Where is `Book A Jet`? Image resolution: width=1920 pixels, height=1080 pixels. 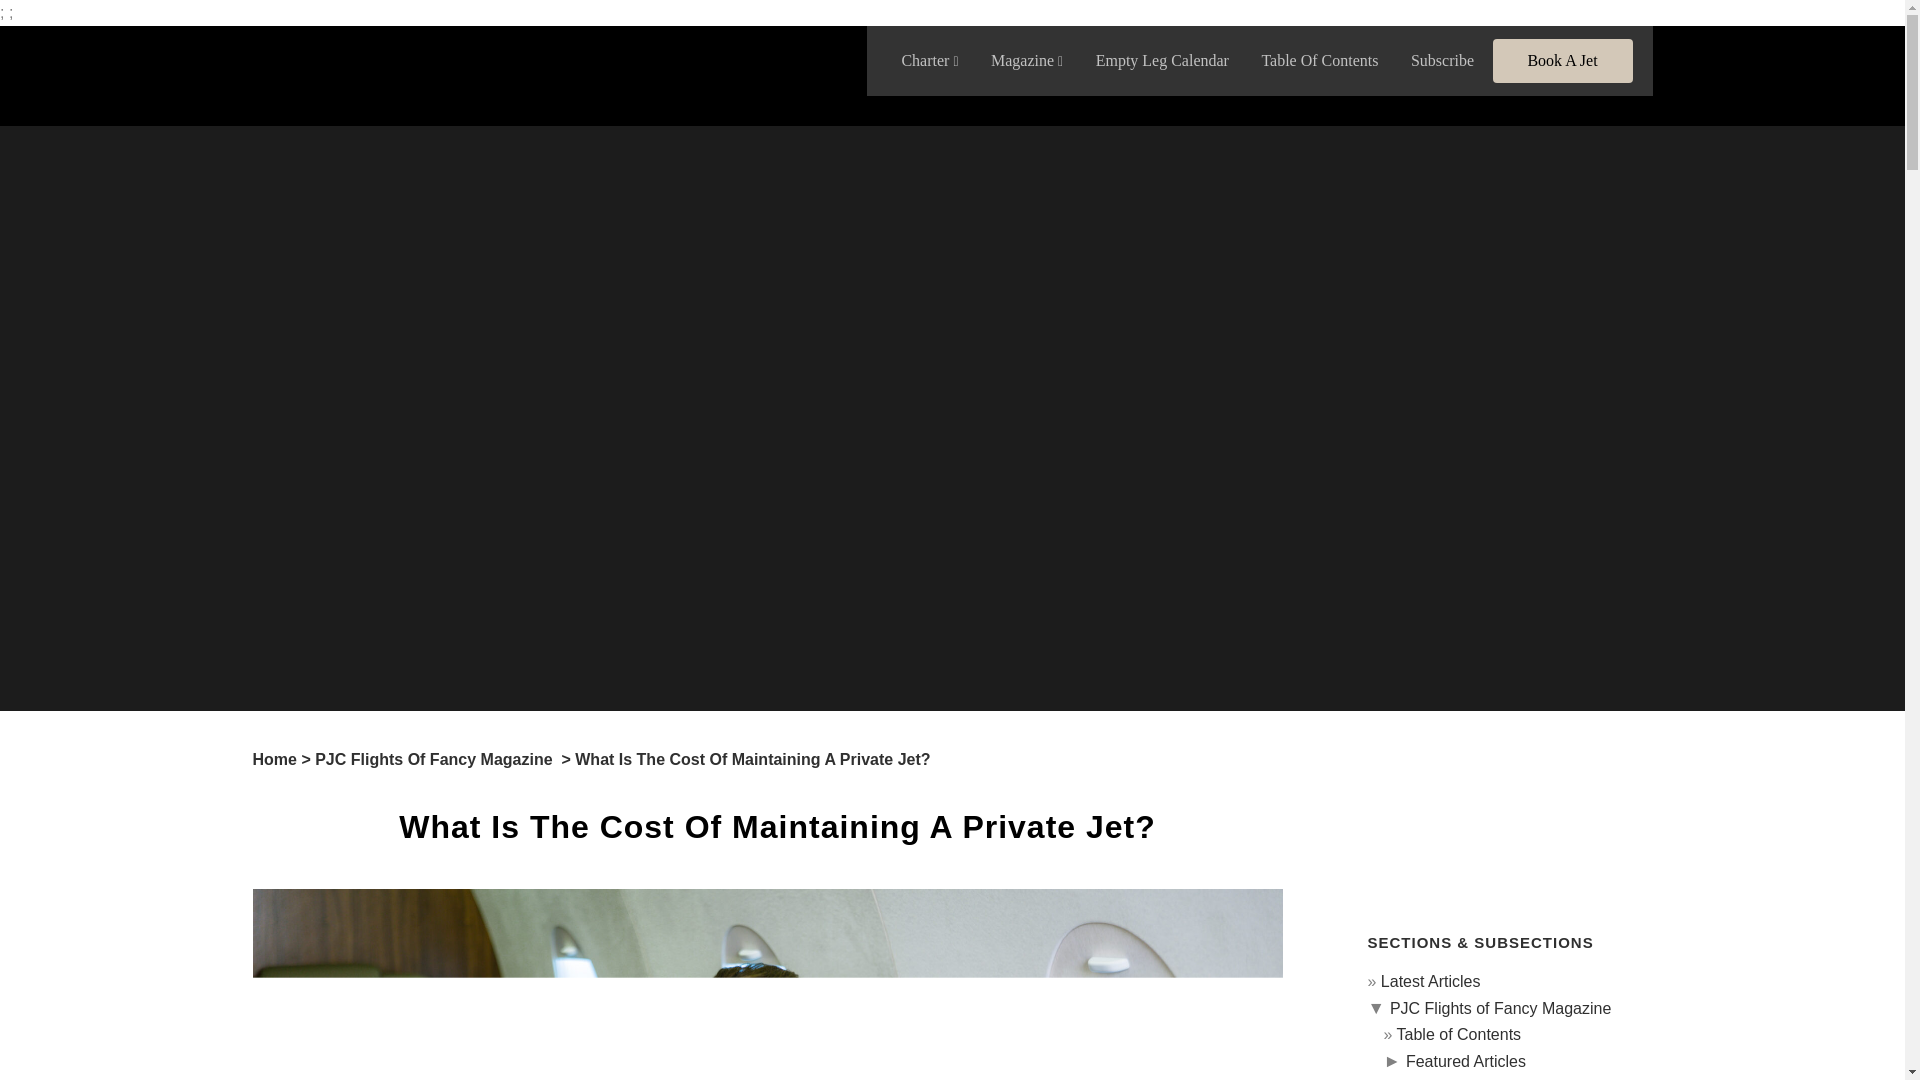 Book A Jet is located at coordinates (1562, 60).